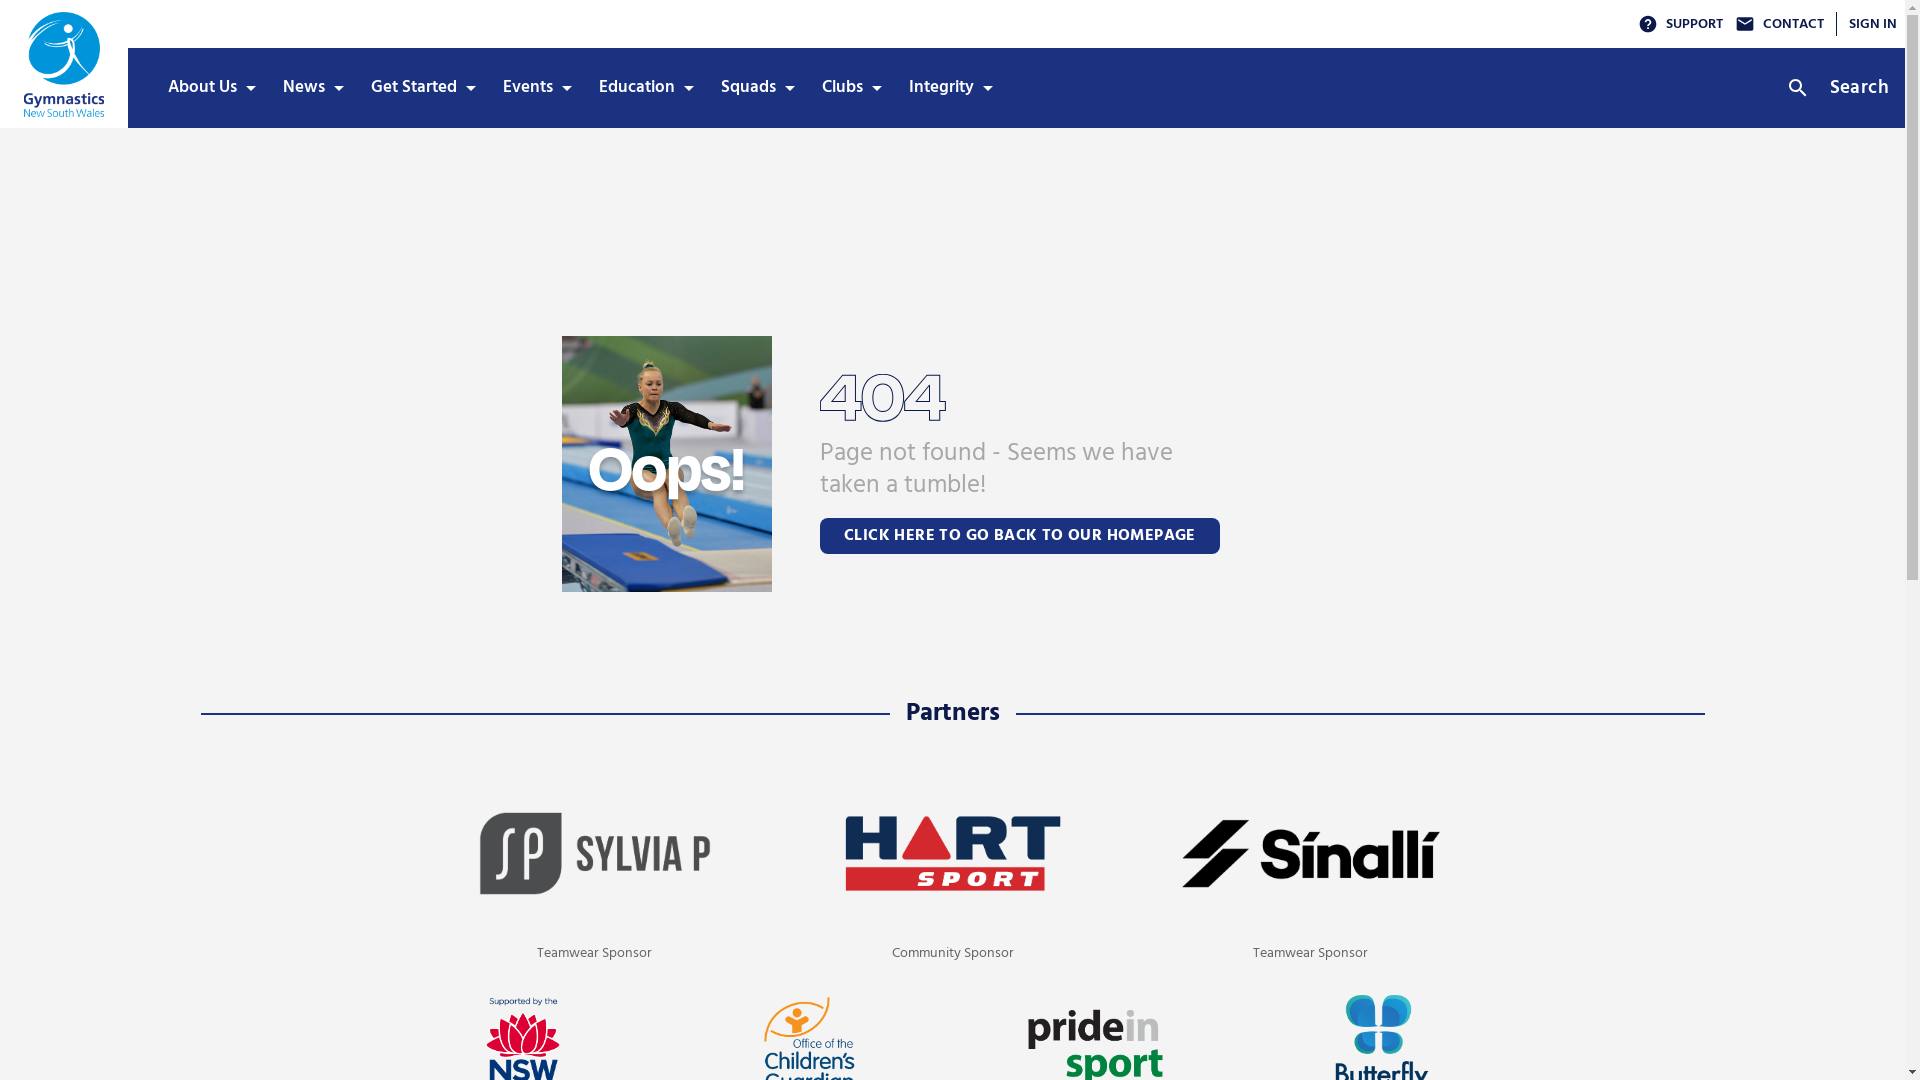 Image resolution: width=1920 pixels, height=1080 pixels. What do you see at coordinates (1780, 24) in the screenshot?
I see `CONTACT` at bounding box center [1780, 24].